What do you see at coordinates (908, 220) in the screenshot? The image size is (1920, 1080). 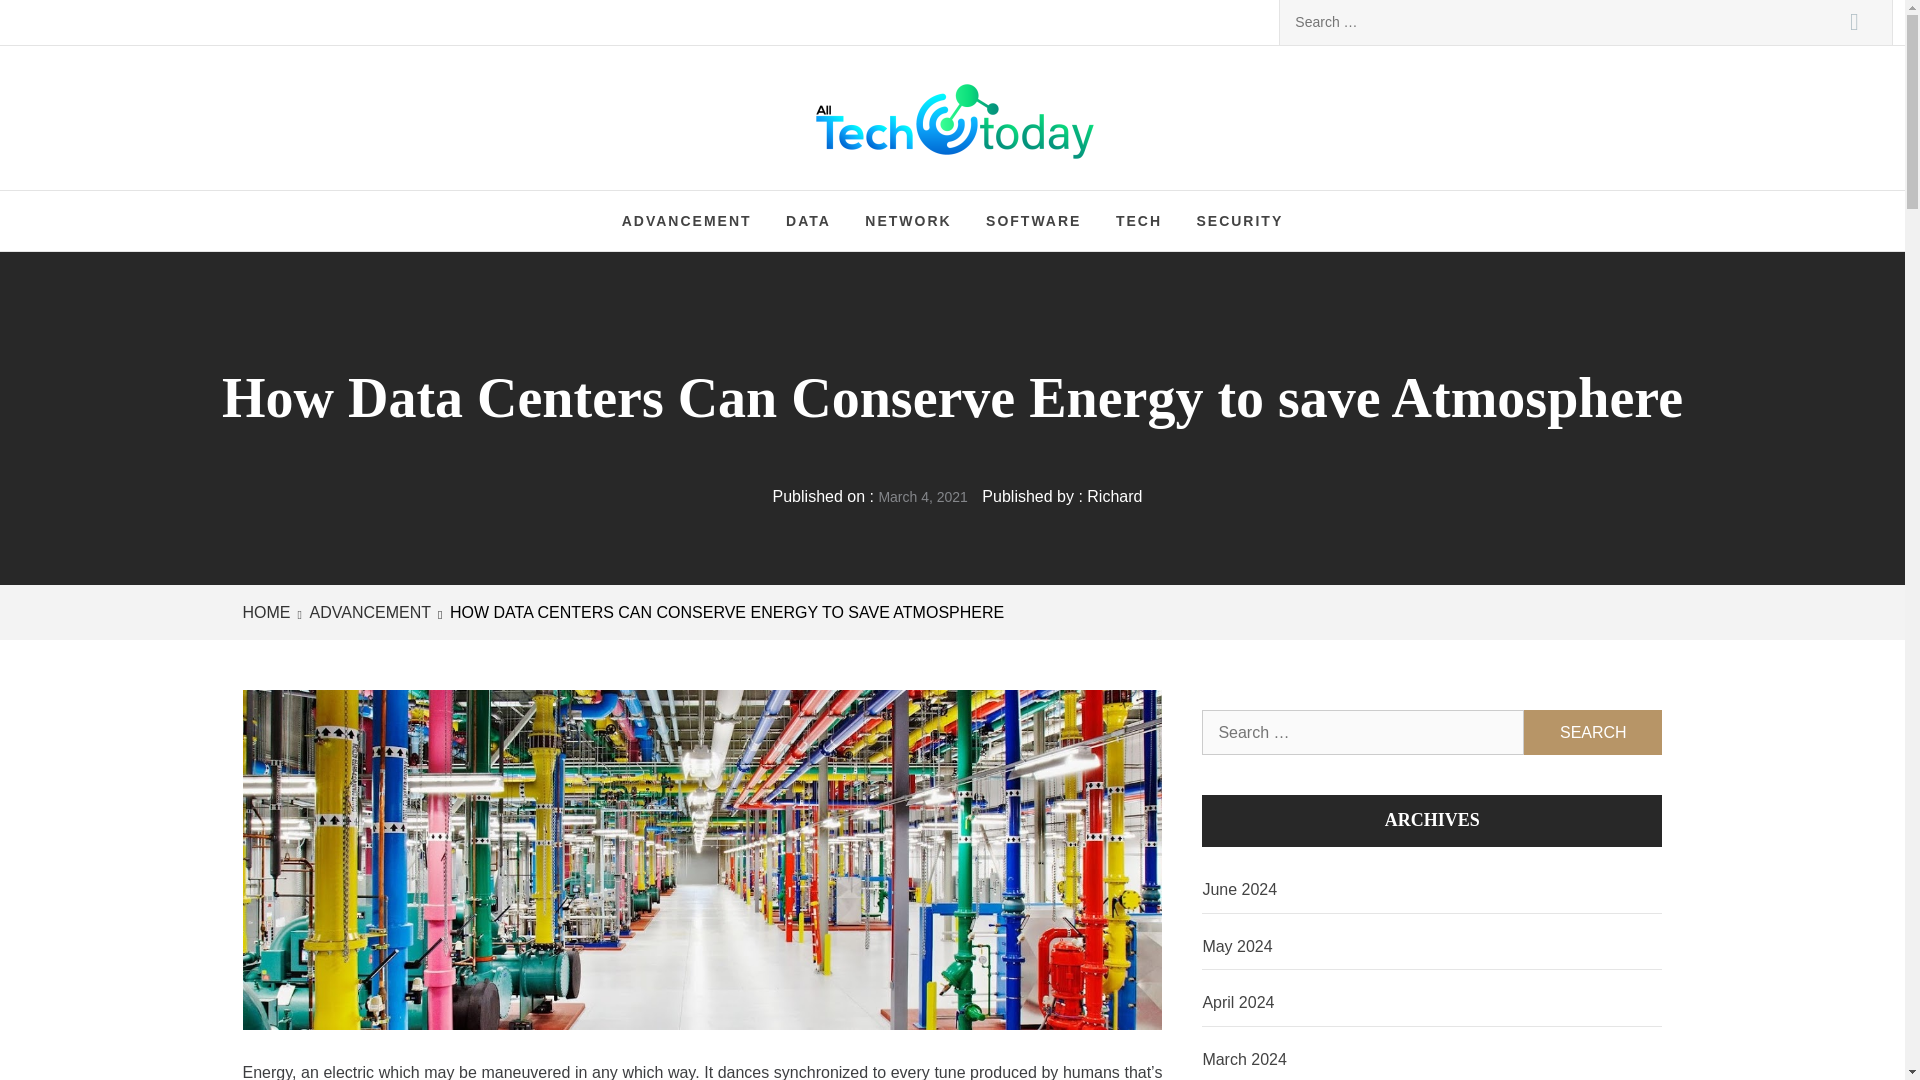 I see `NETWORK` at bounding box center [908, 220].